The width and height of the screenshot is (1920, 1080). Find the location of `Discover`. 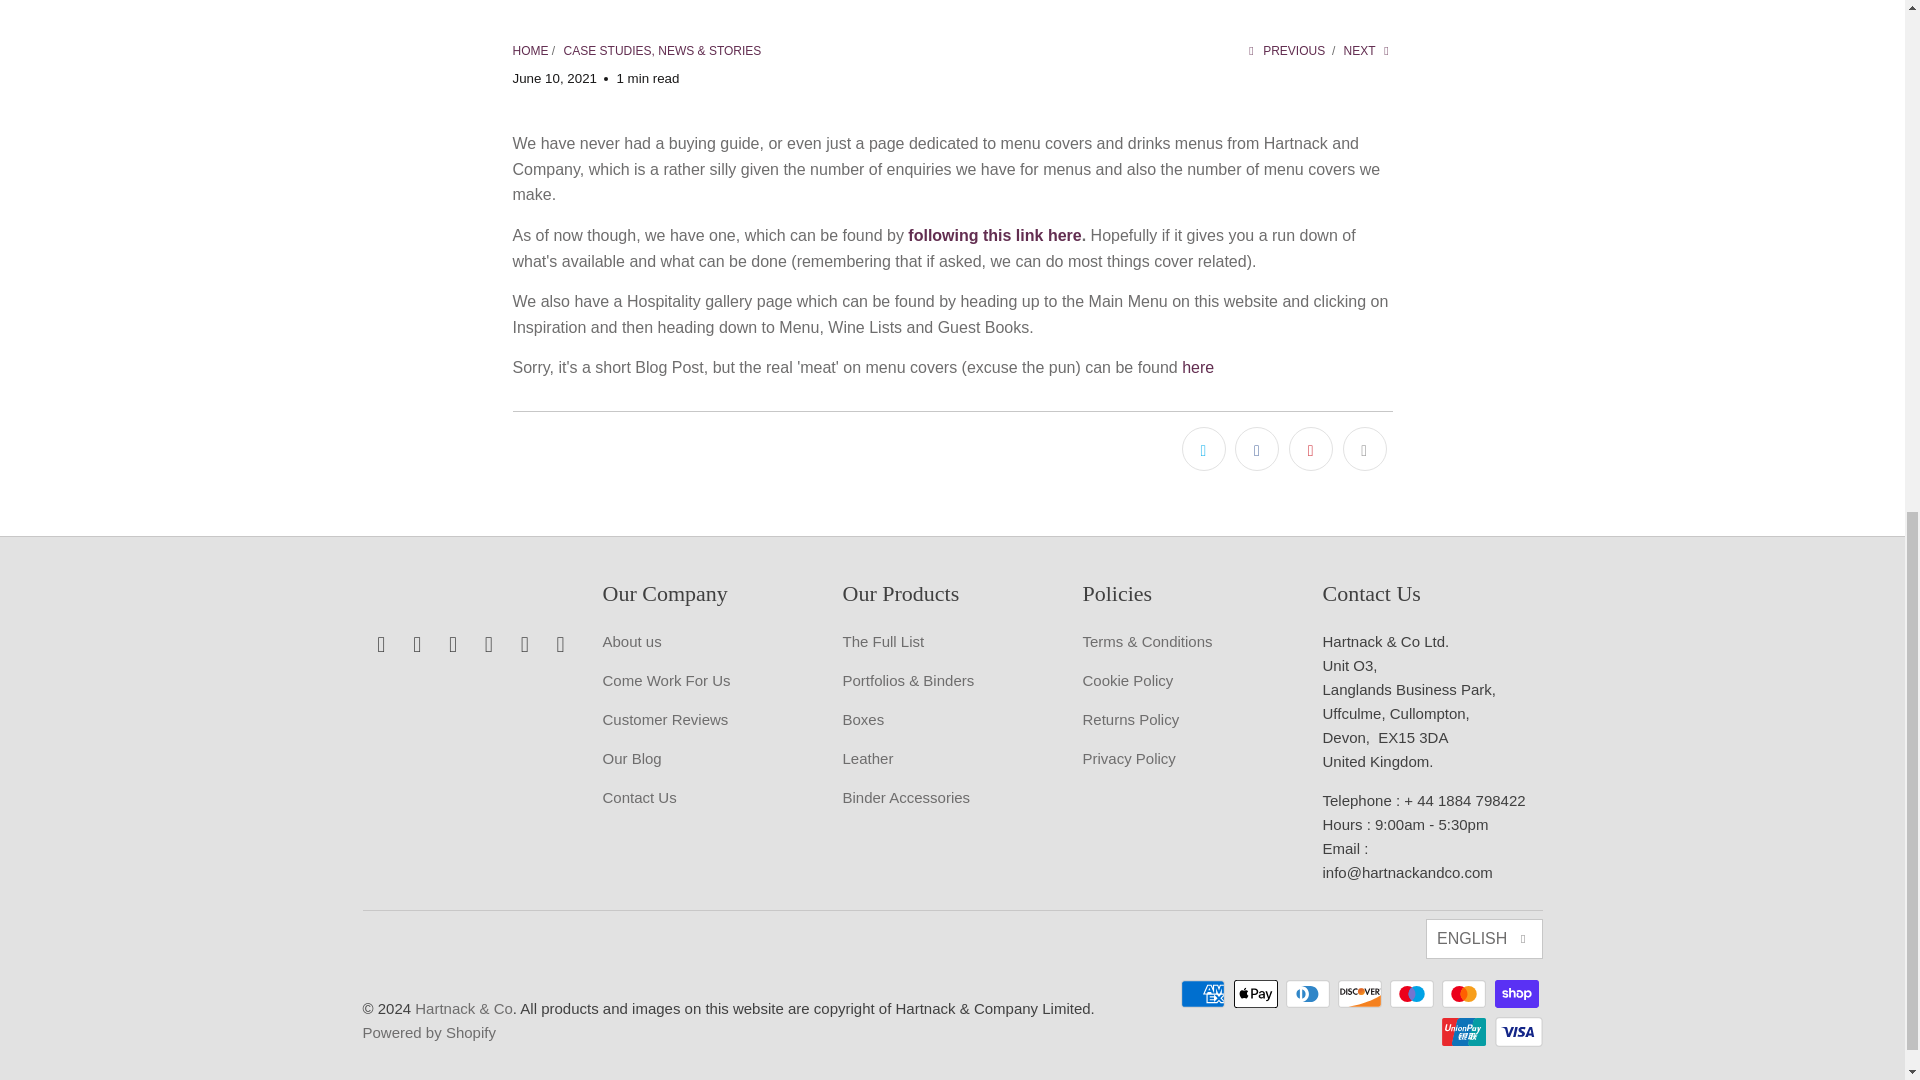

Discover is located at coordinates (1362, 993).